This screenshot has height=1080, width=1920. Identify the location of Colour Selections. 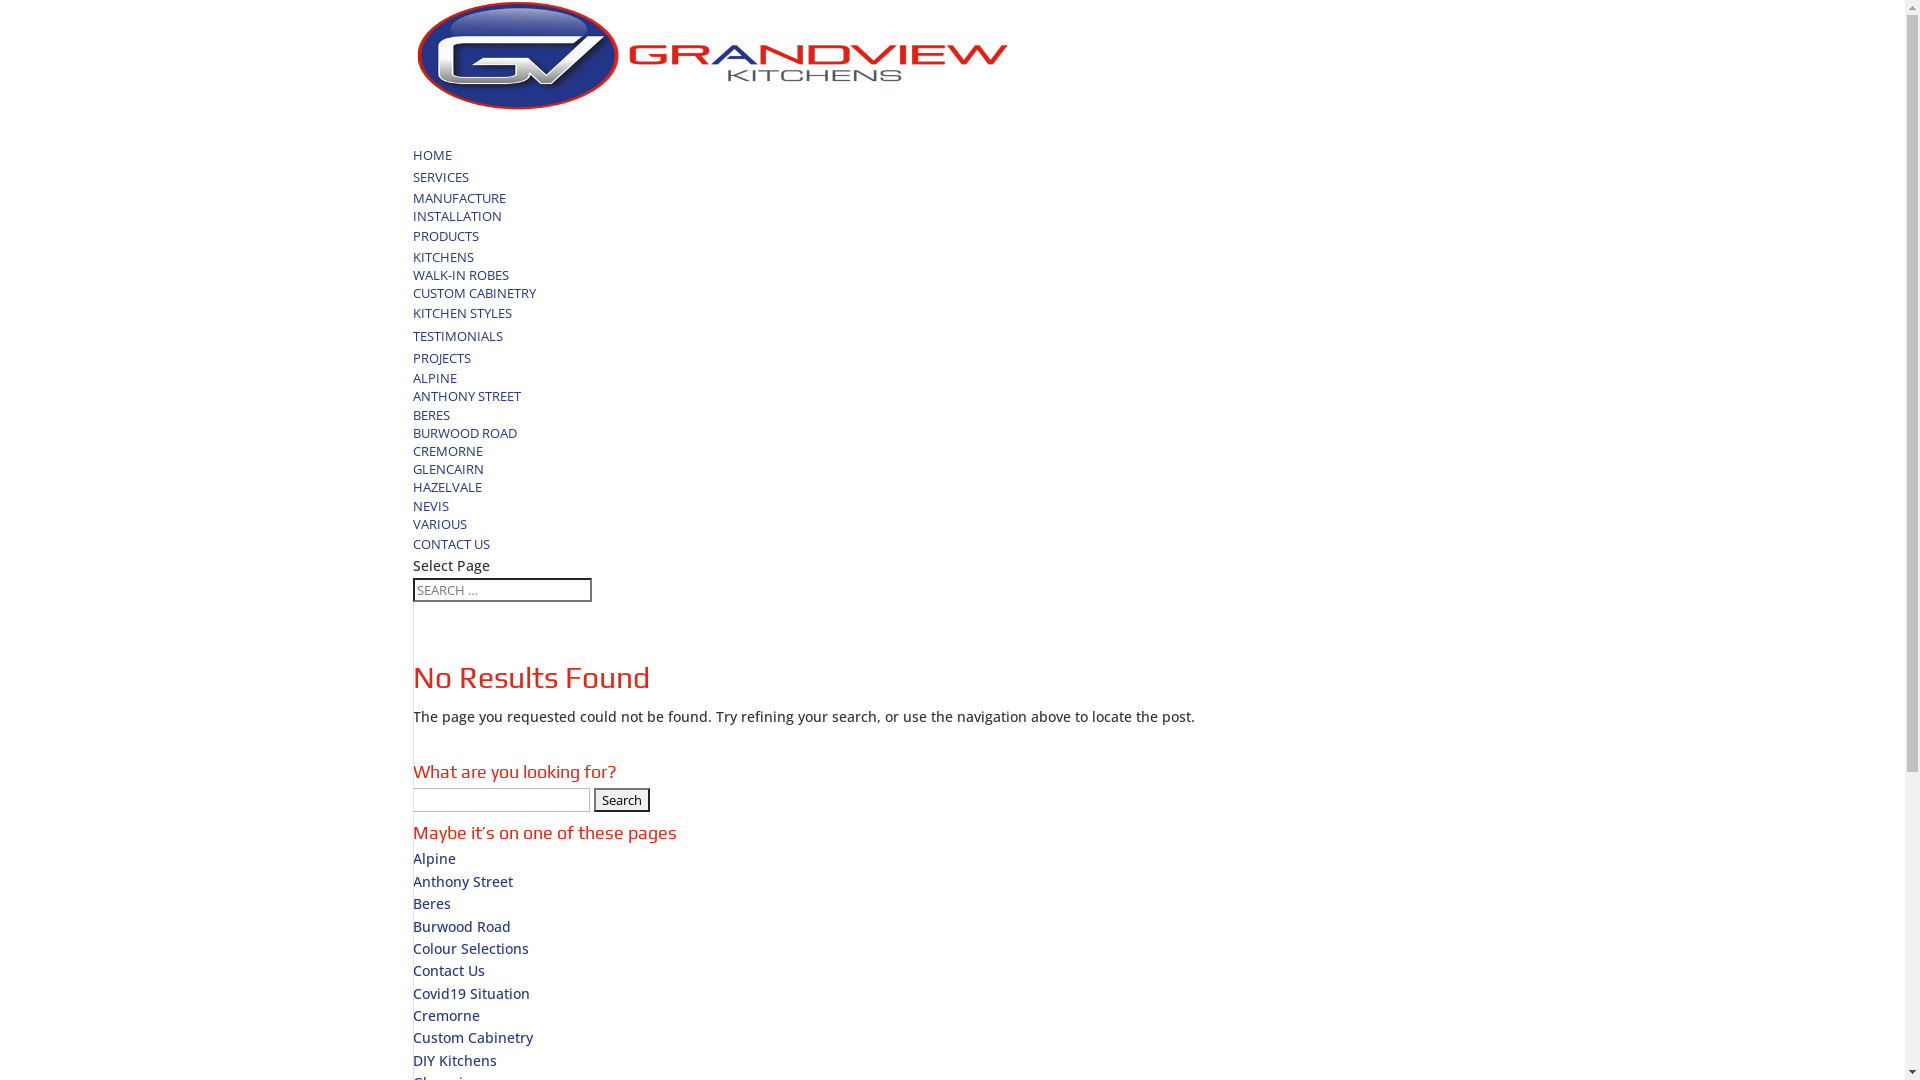
(470, 948).